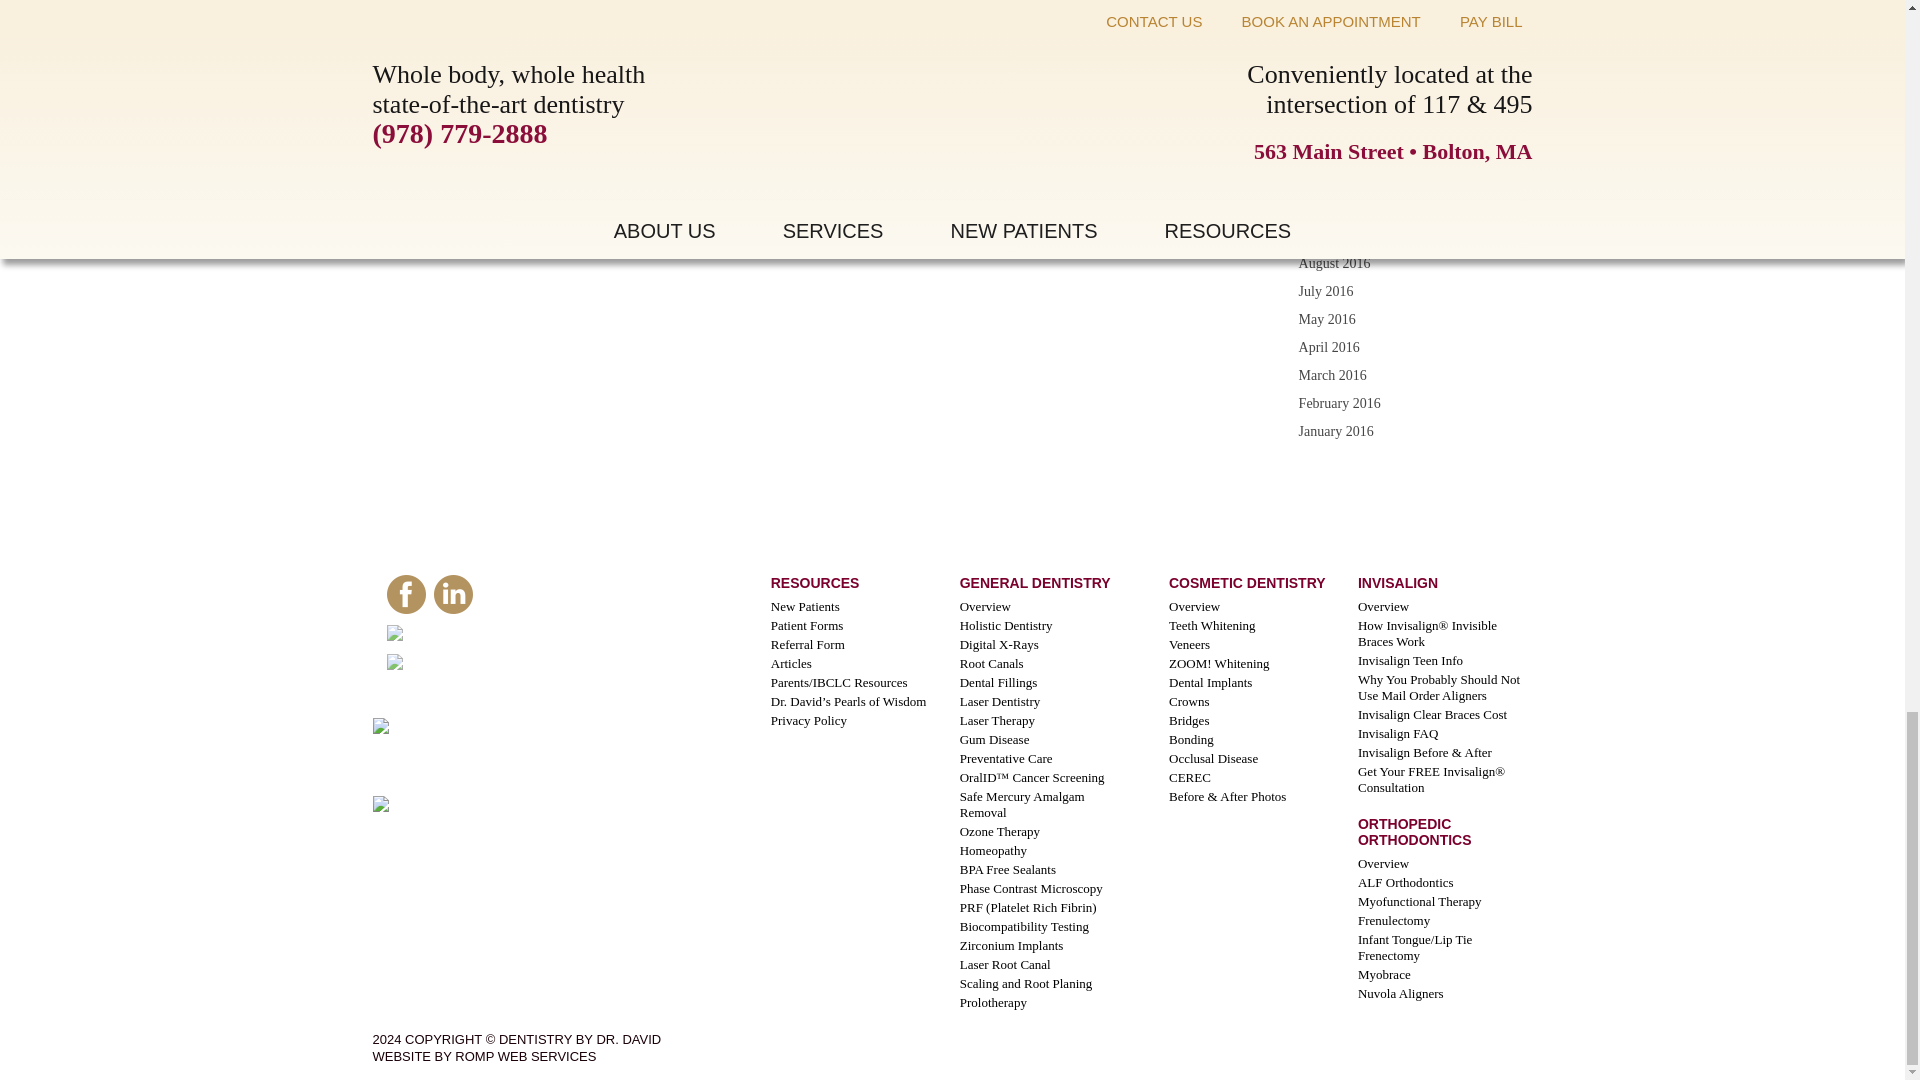 The image size is (1920, 1080). I want to click on Dentistry by Dr. David on LinkedIn, so click(453, 612).